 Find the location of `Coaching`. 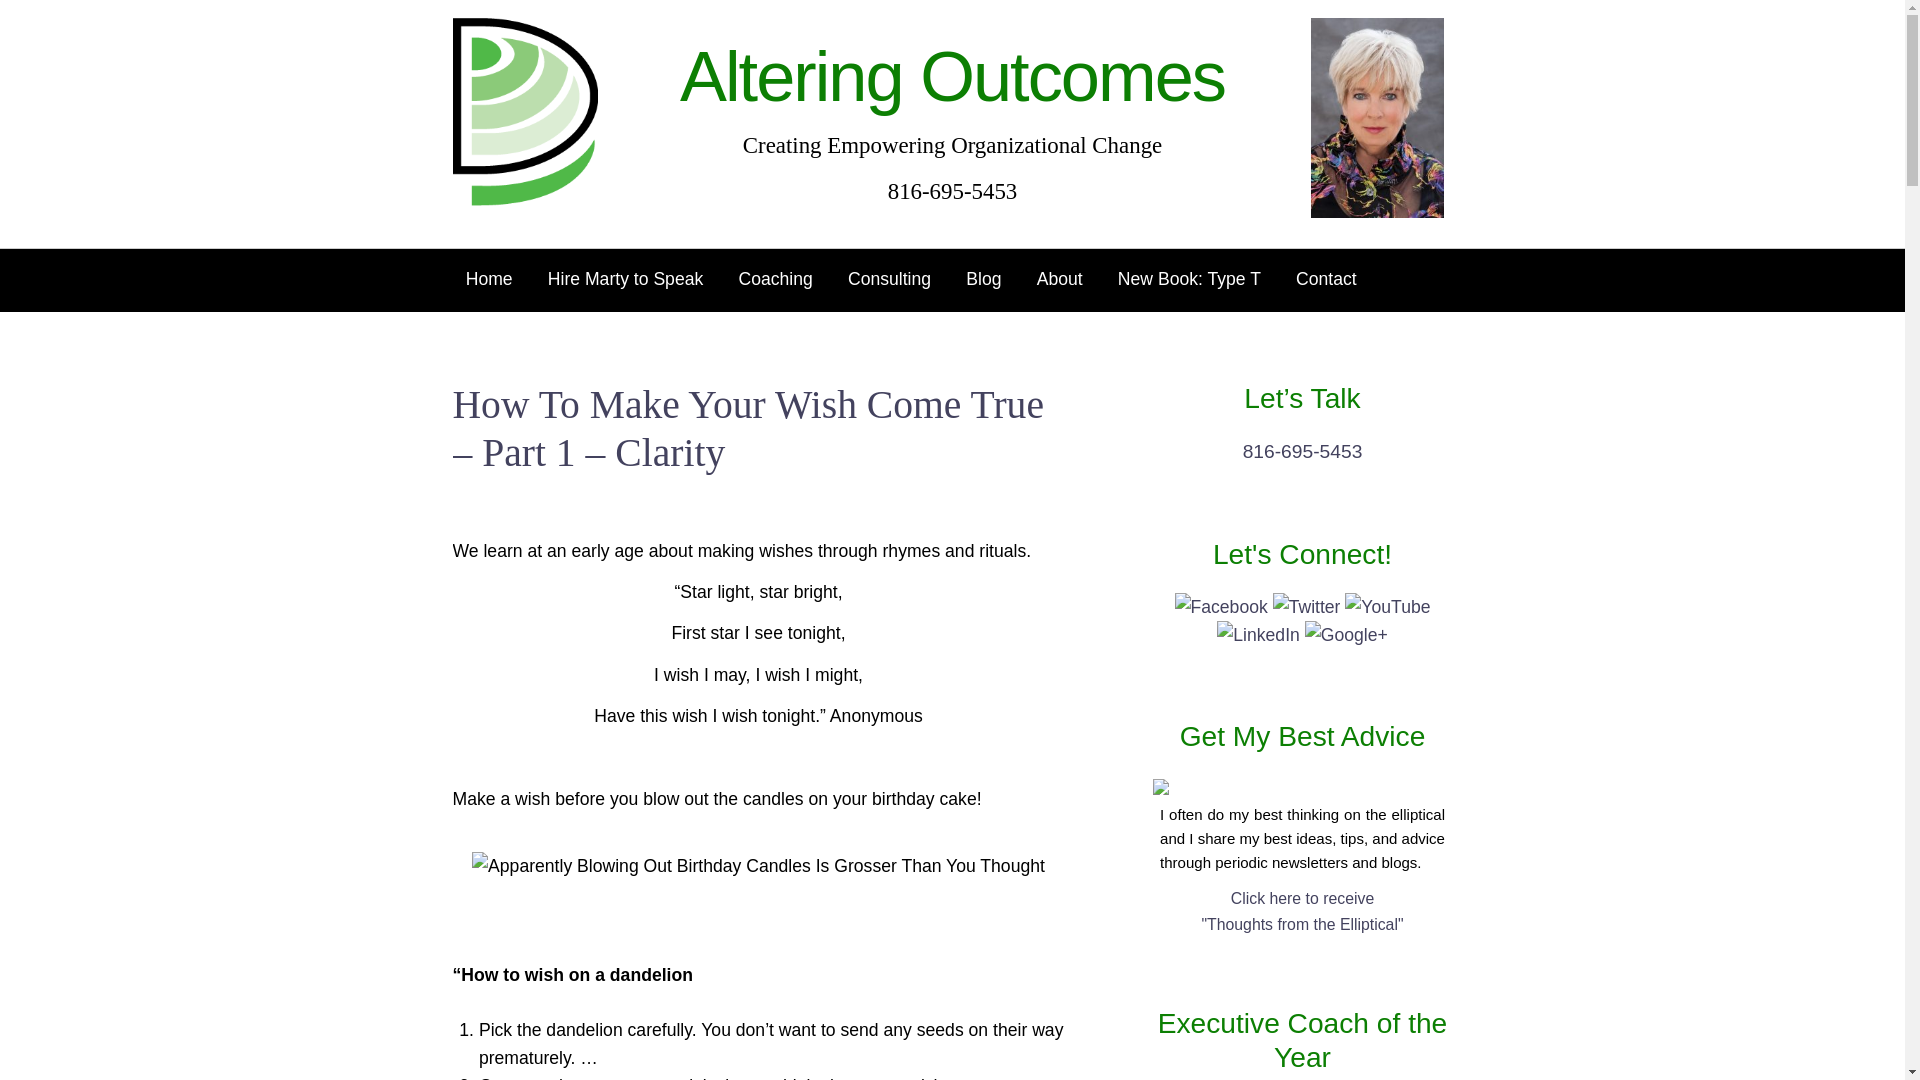

Coaching is located at coordinates (984, 280).